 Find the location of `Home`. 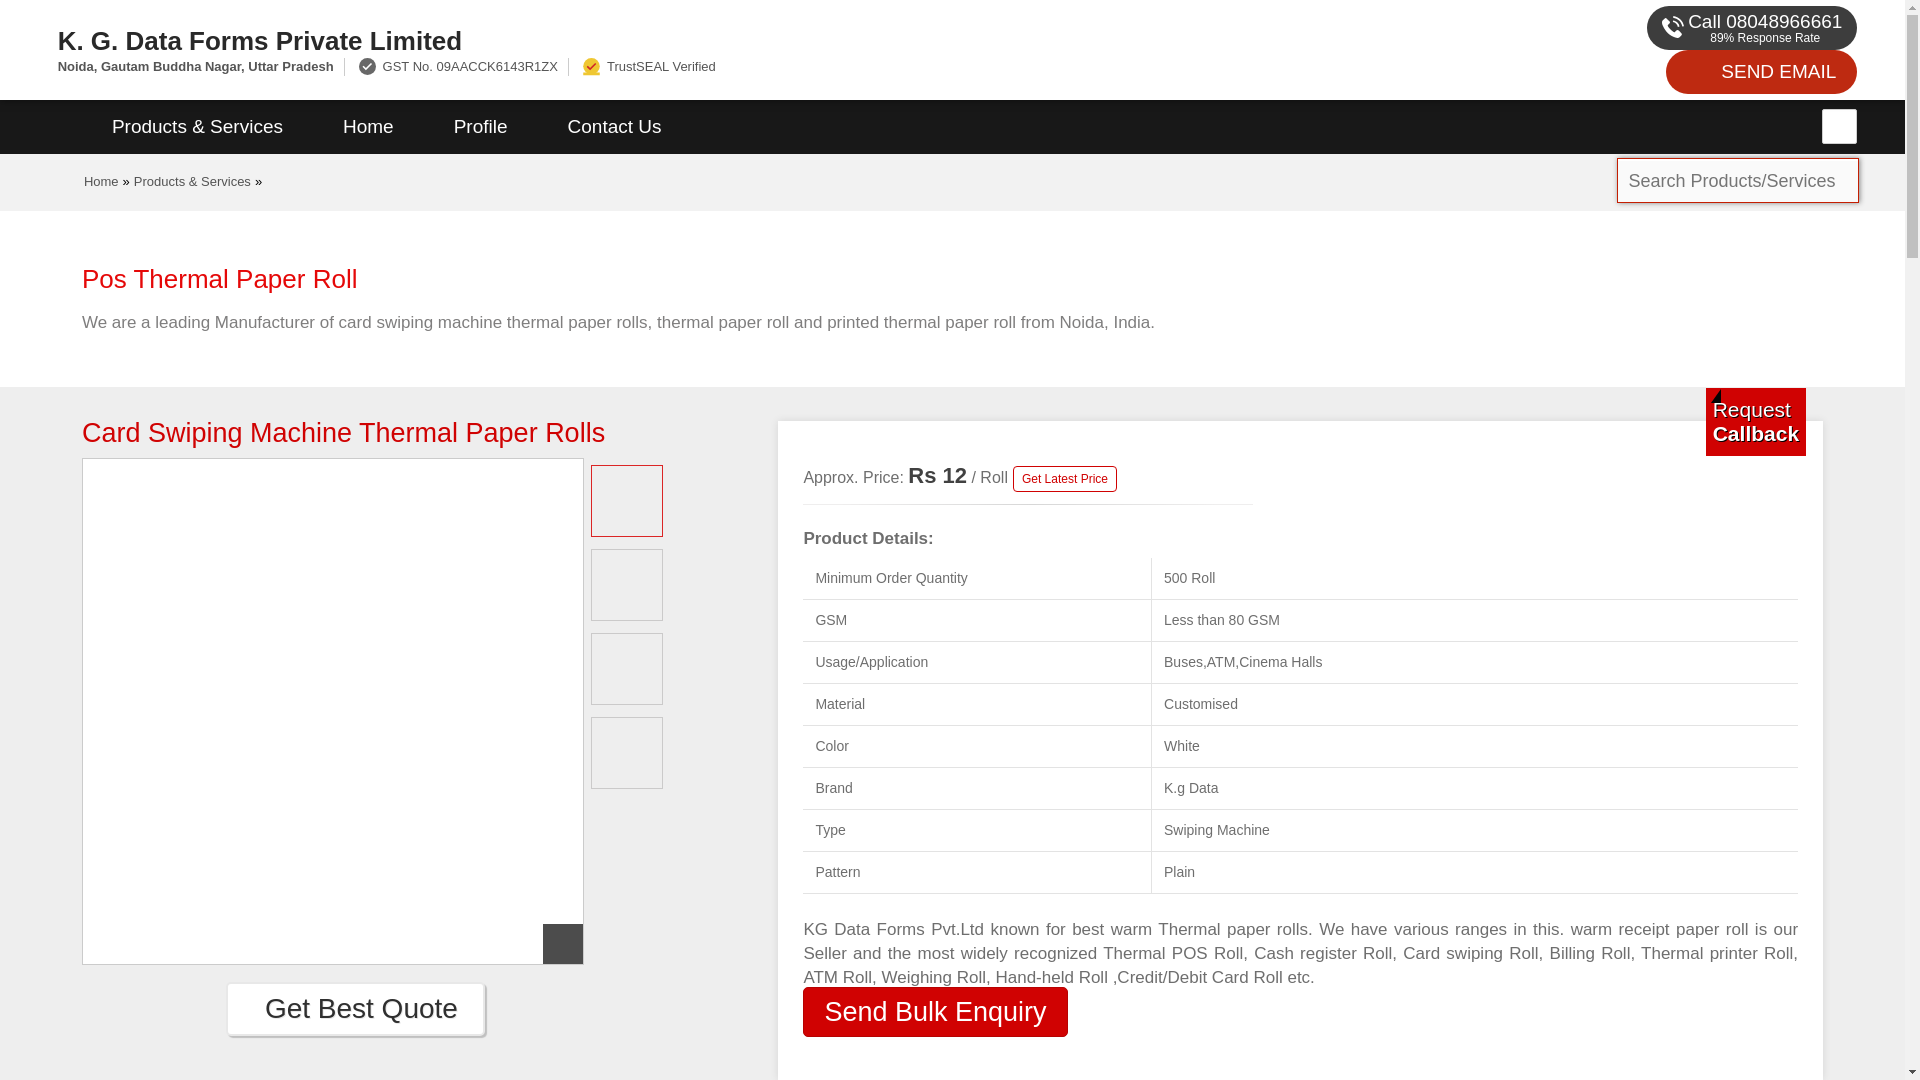

Home is located at coordinates (102, 181).